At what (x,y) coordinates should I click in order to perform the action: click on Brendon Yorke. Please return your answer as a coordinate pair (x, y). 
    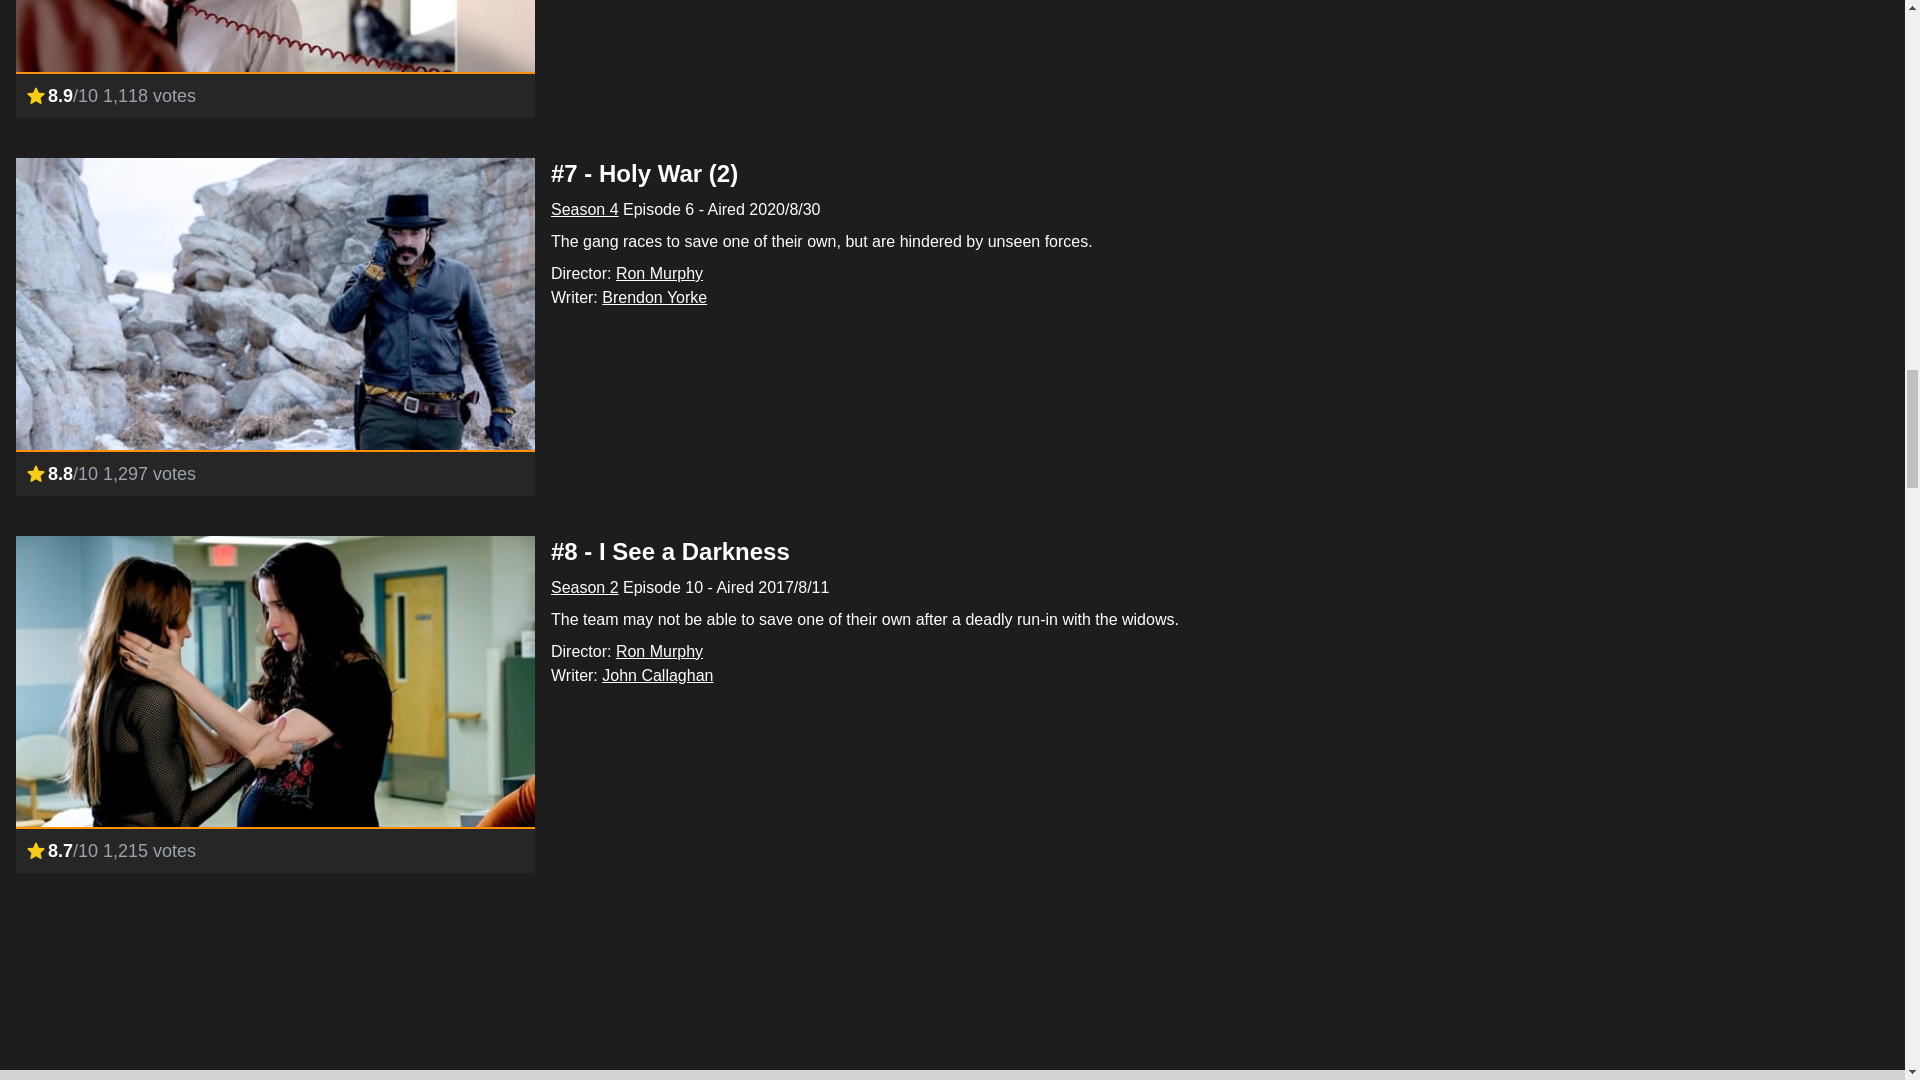
    Looking at the image, I should click on (654, 297).